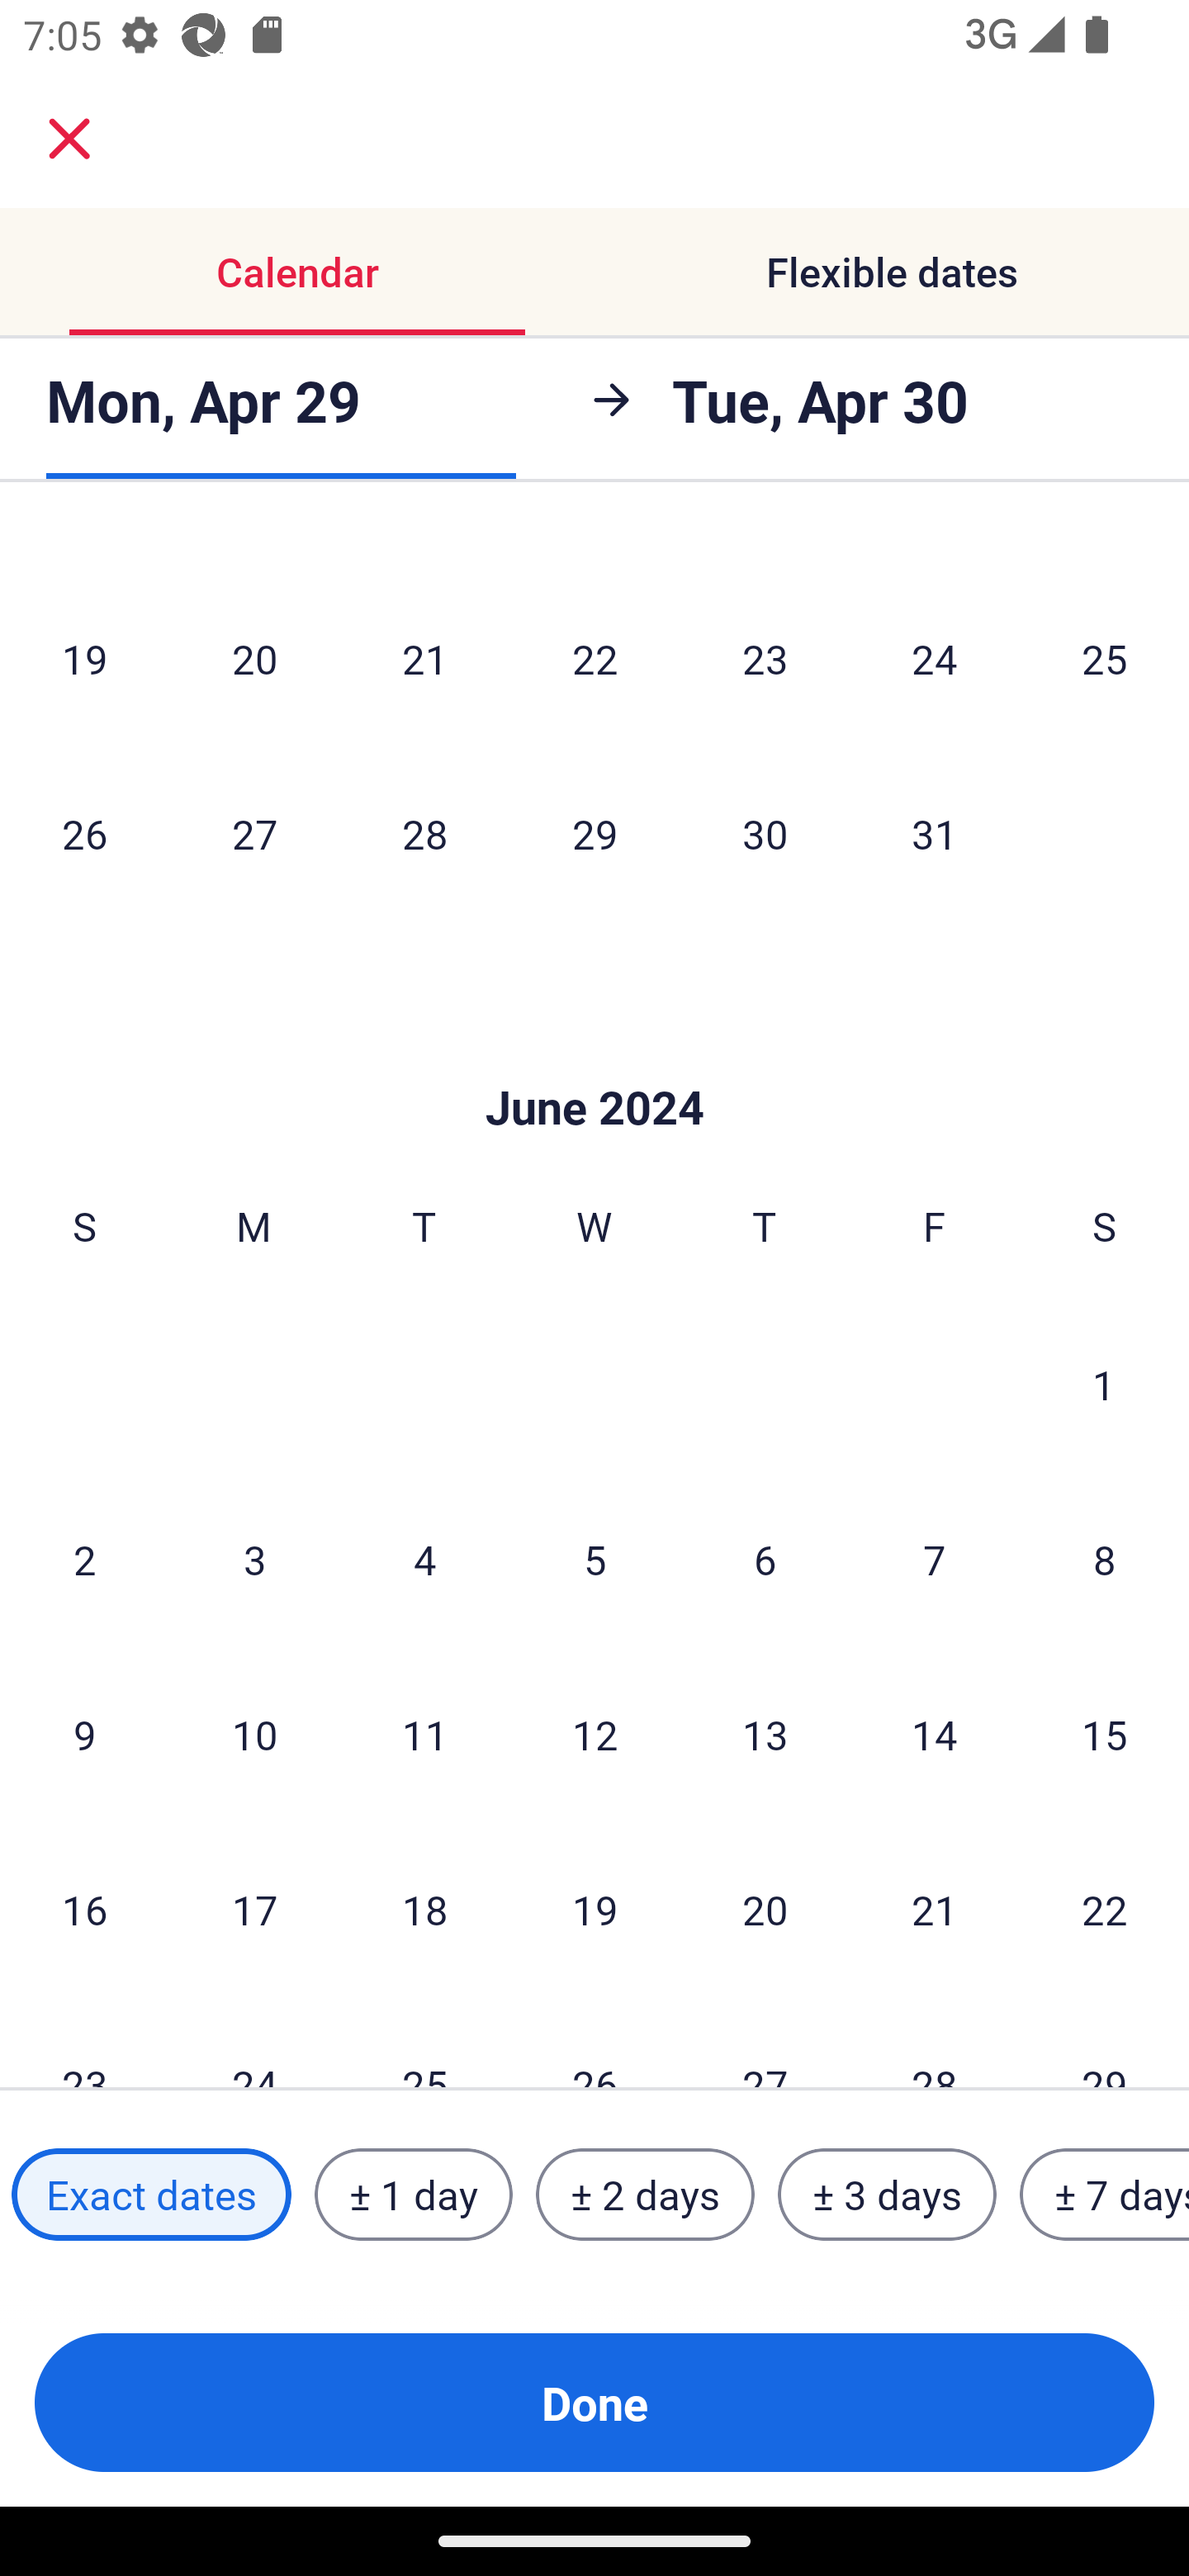 Image resolution: width=1189 pixels, height=2576 pixels. Describe the element at coordinates (594, 657) in the screenshot. I see `22 Wednesday, May 22, 2024` at that location.